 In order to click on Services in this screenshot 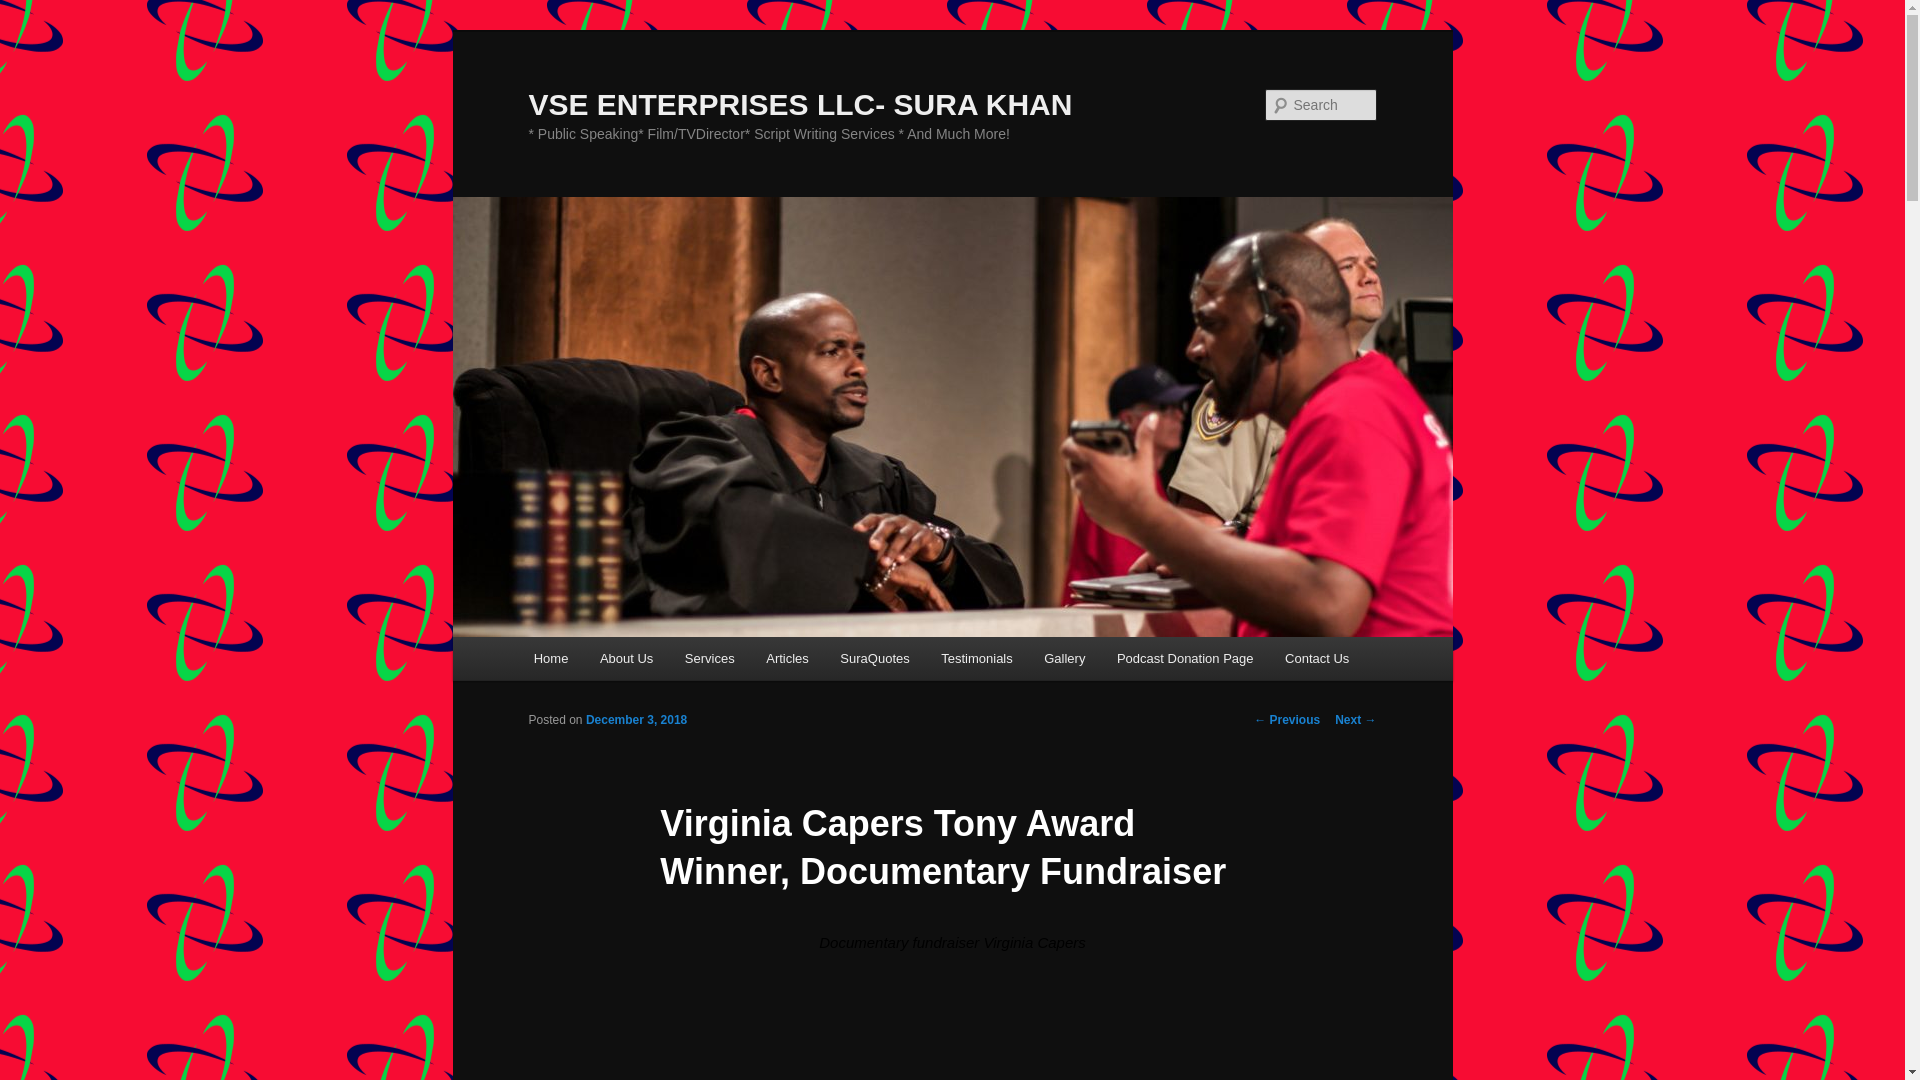, I will do `click(709, 658)`.